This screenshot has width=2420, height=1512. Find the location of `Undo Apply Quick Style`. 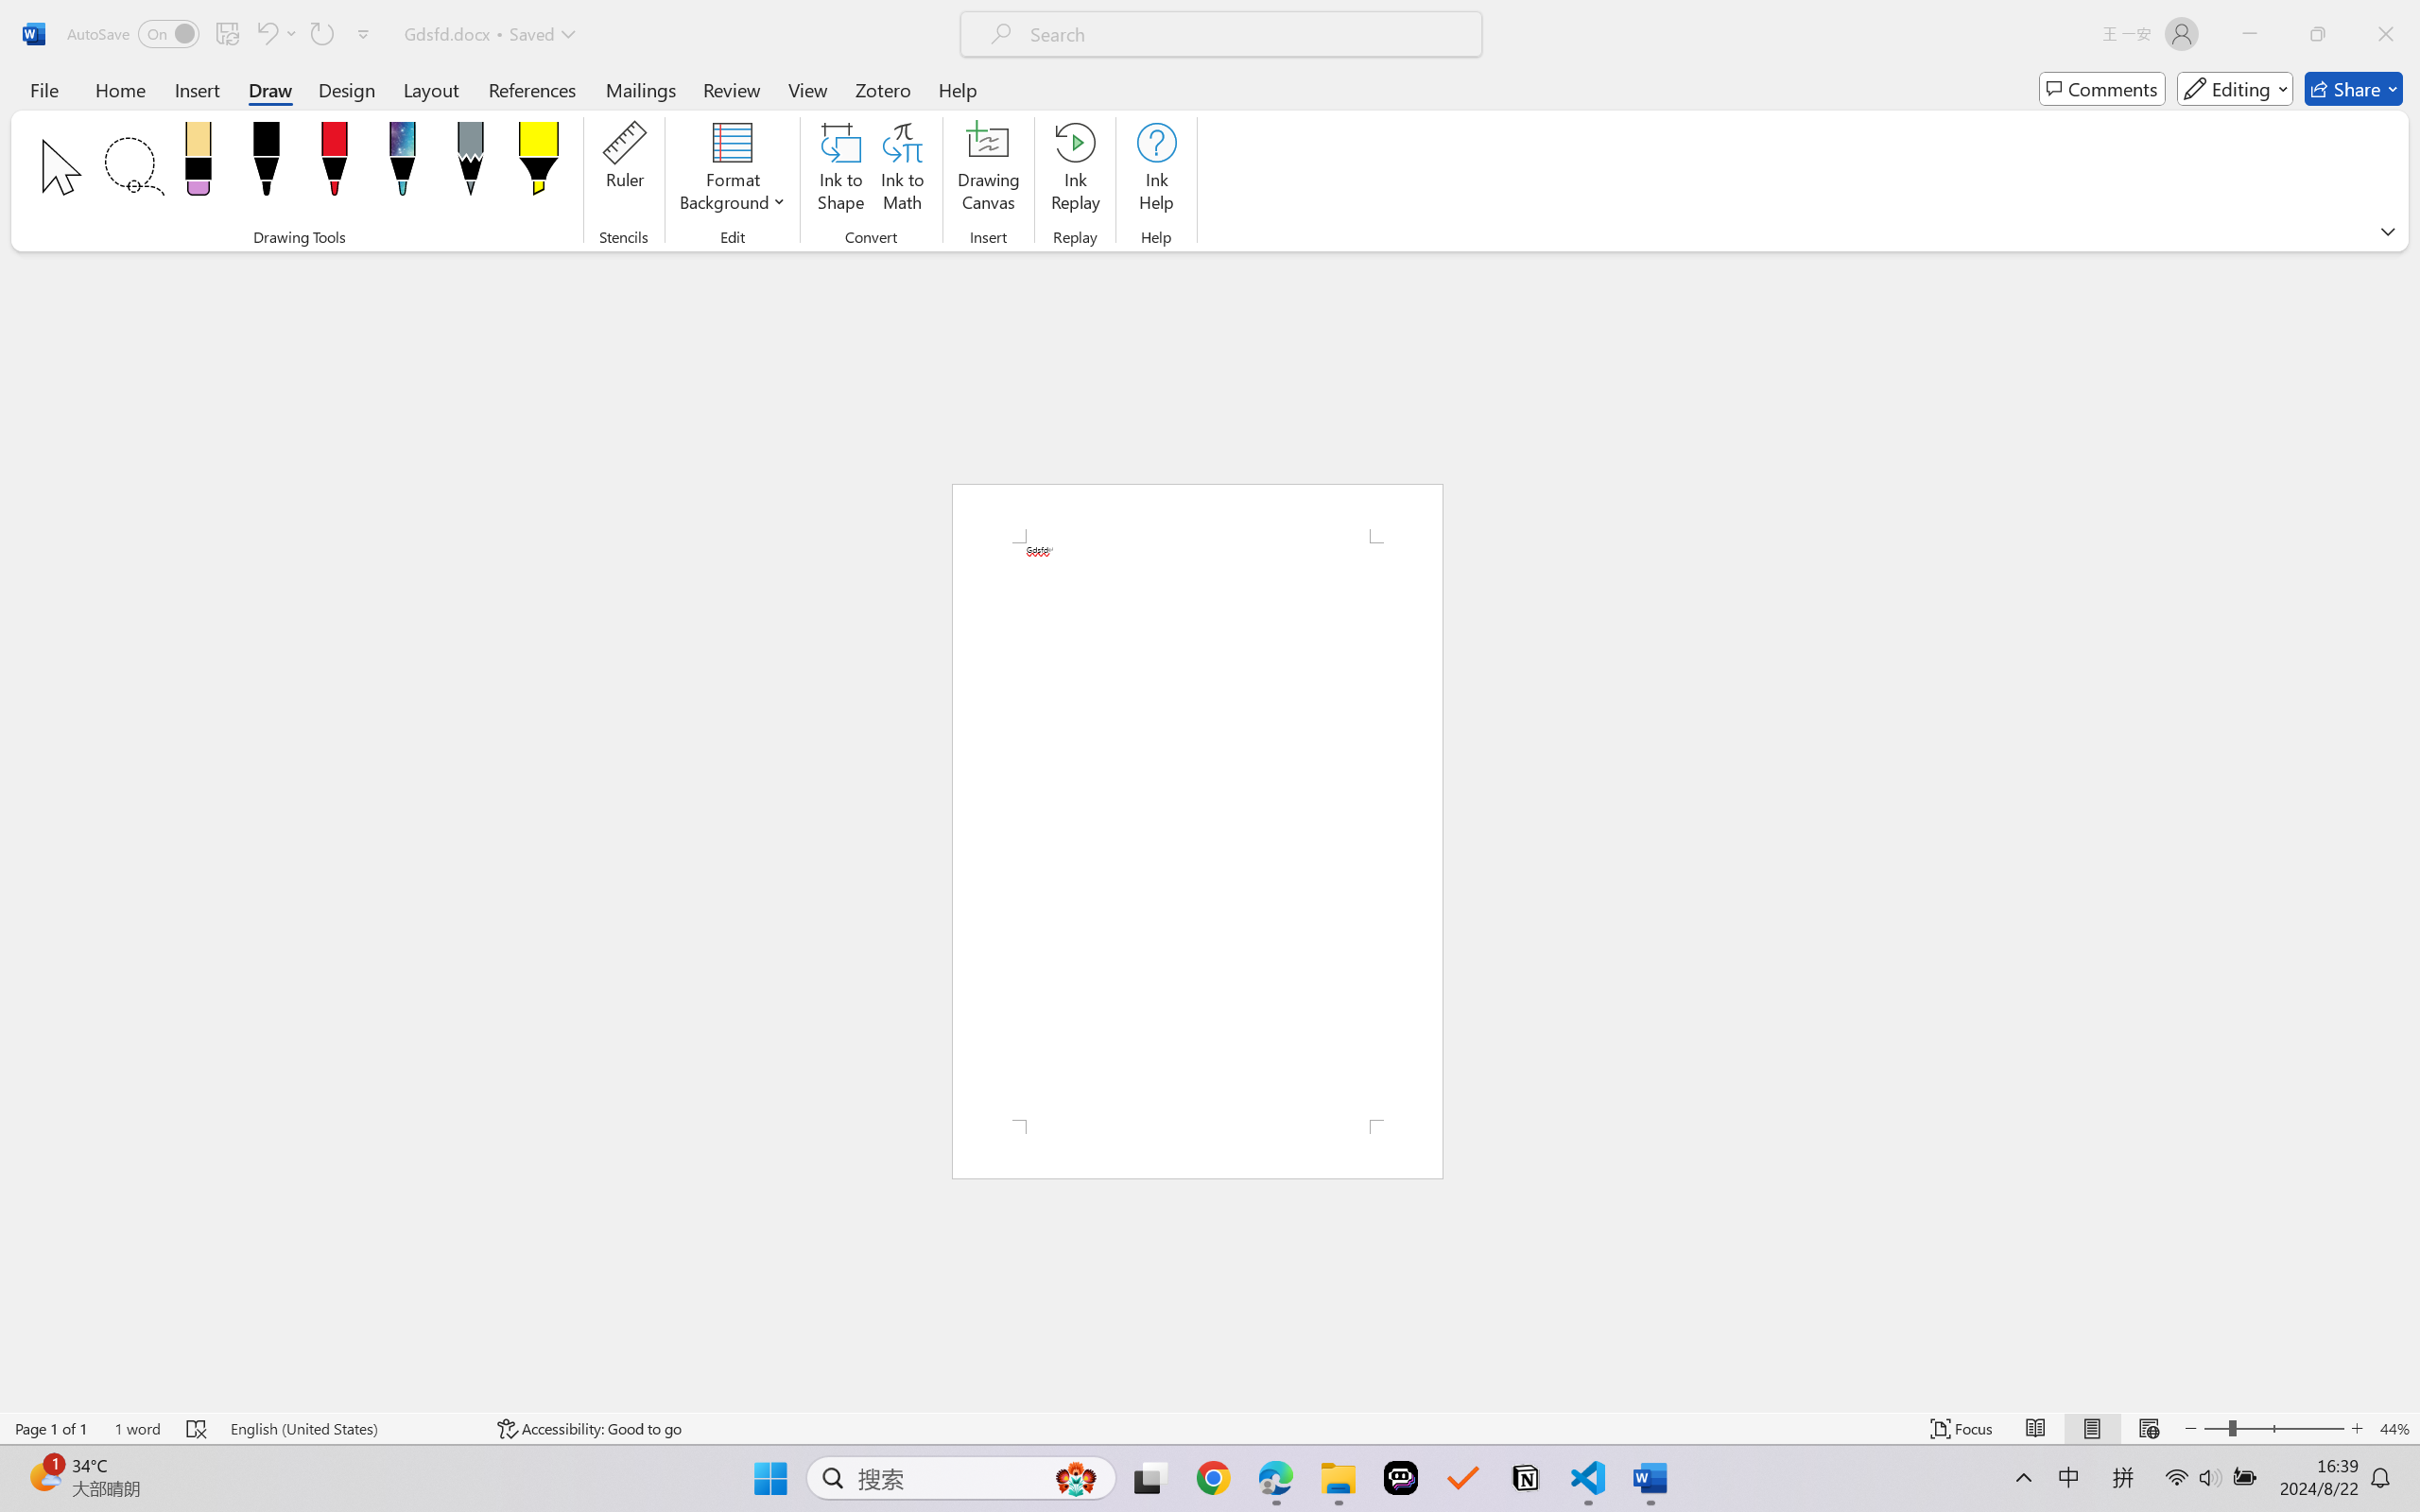

Undo Apply Quick Style is located at coordinates (276, 34).